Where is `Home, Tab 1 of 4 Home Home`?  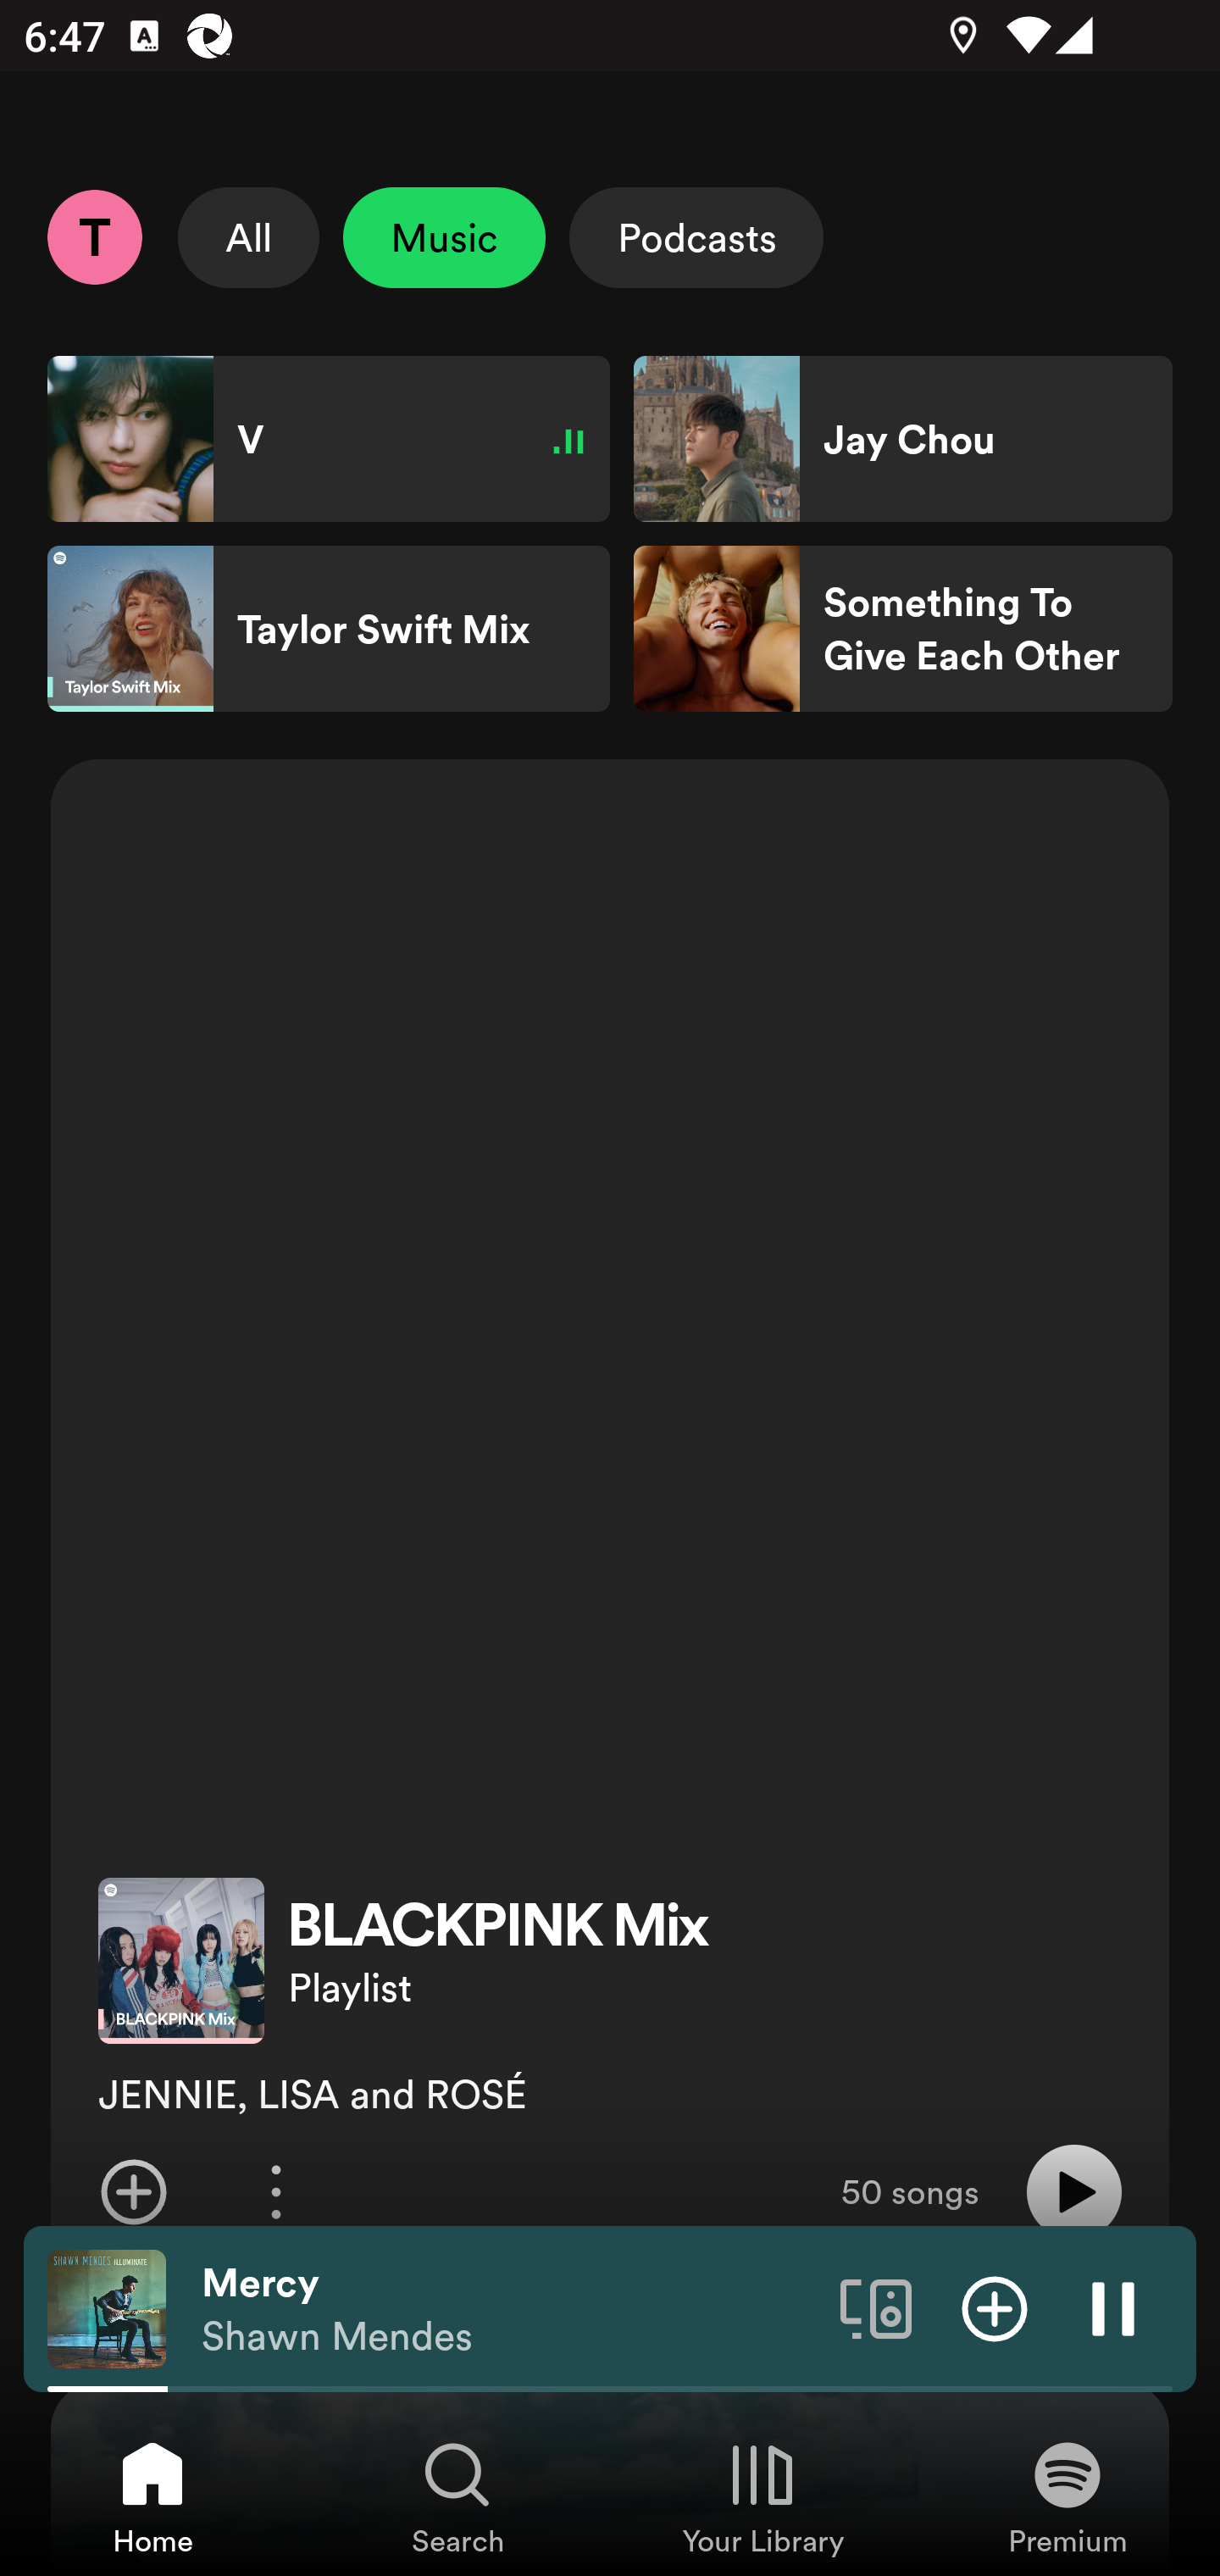
Home, Tab 1 of 4 Home Home is located at coordinates (152, 2496).